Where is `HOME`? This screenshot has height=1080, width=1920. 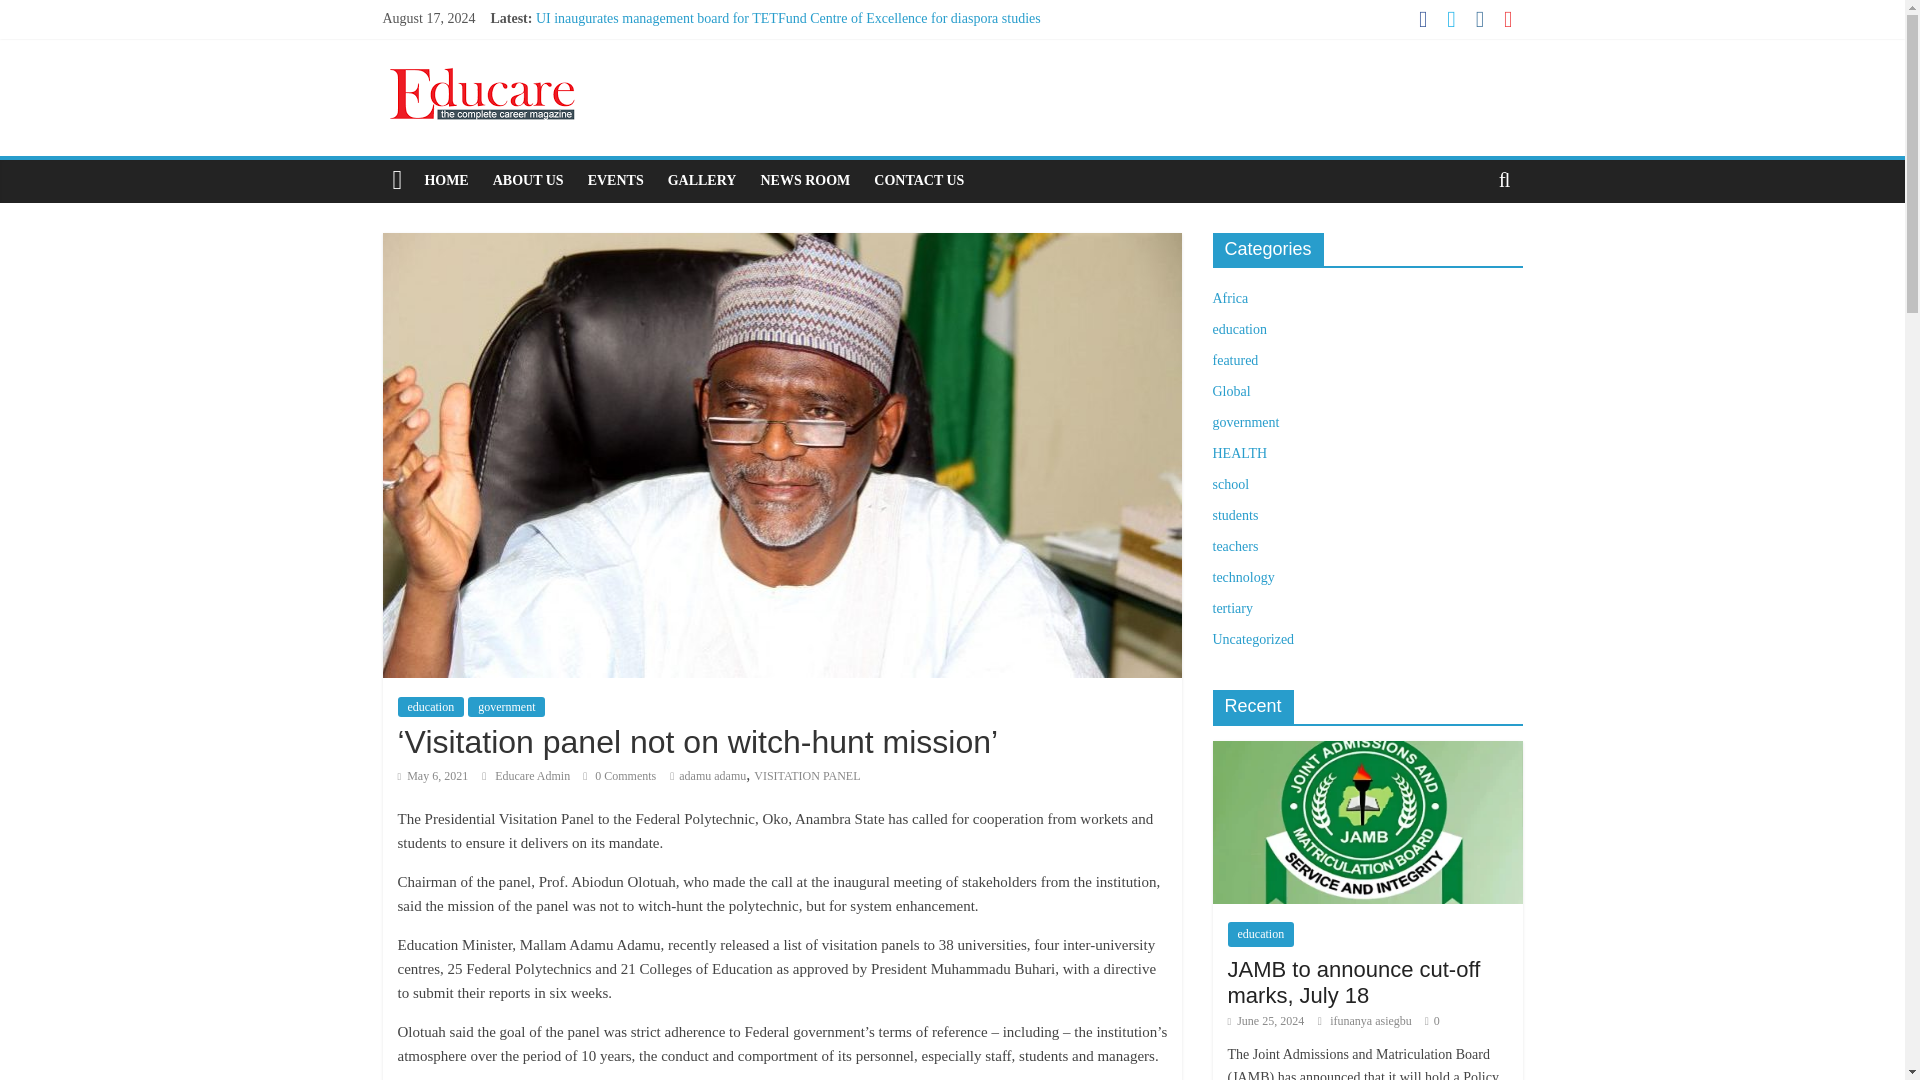
HOME is located at coordinates (446, 180).